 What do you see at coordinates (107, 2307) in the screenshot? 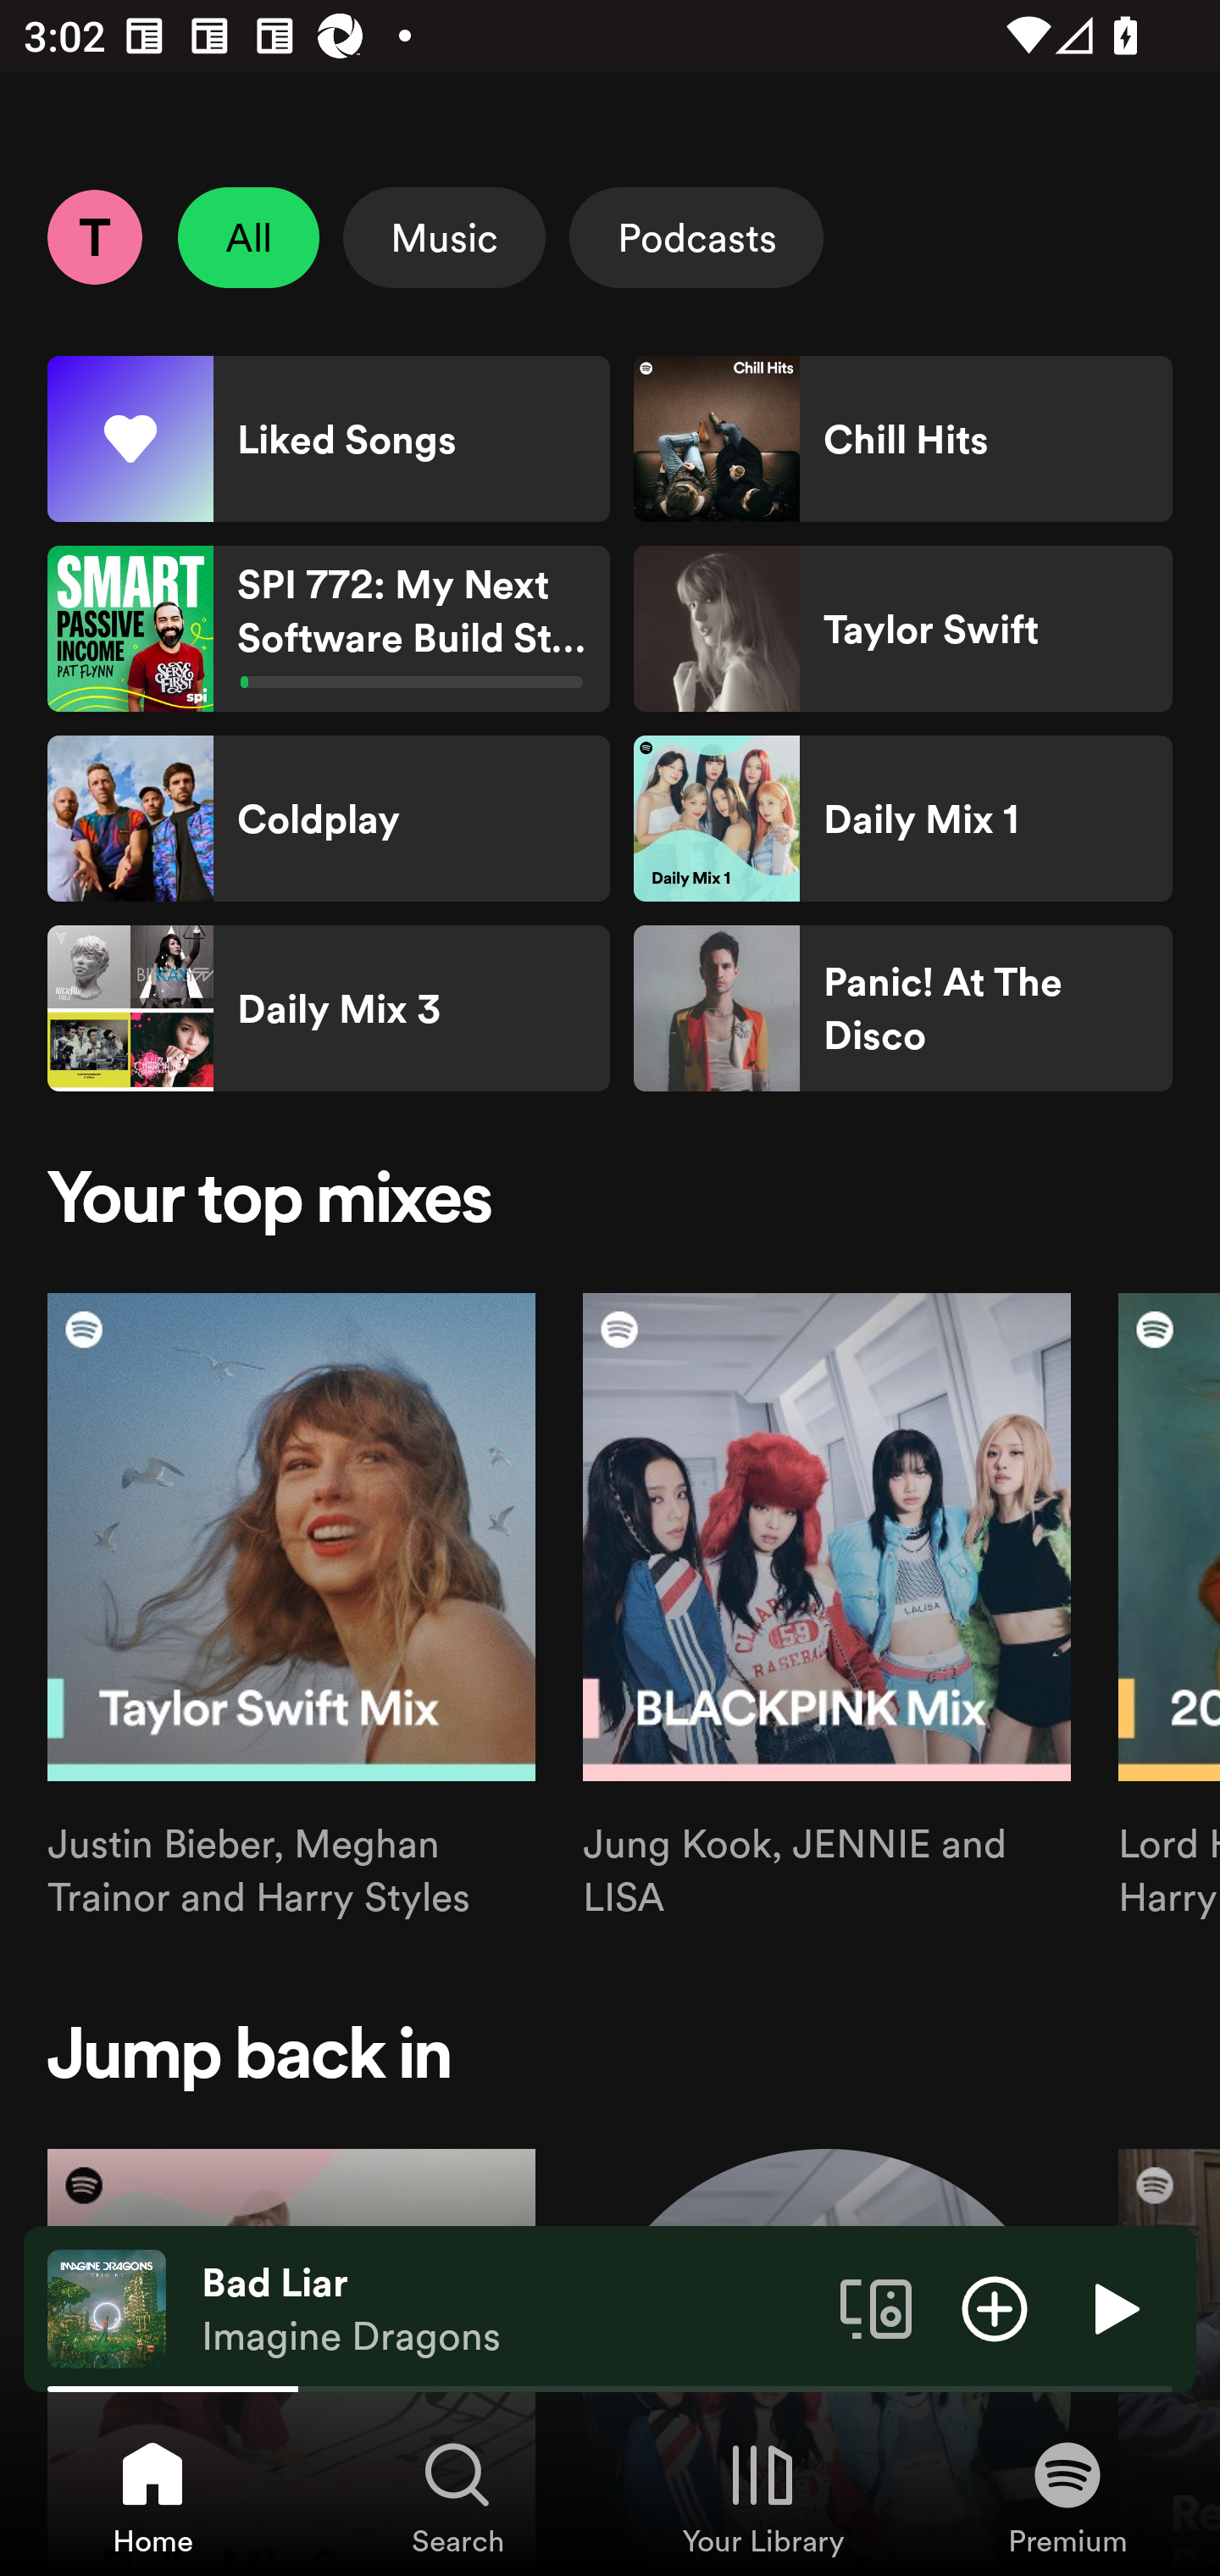
I see `The cover art of the currently playing track` at bounding box center [107, 2307].